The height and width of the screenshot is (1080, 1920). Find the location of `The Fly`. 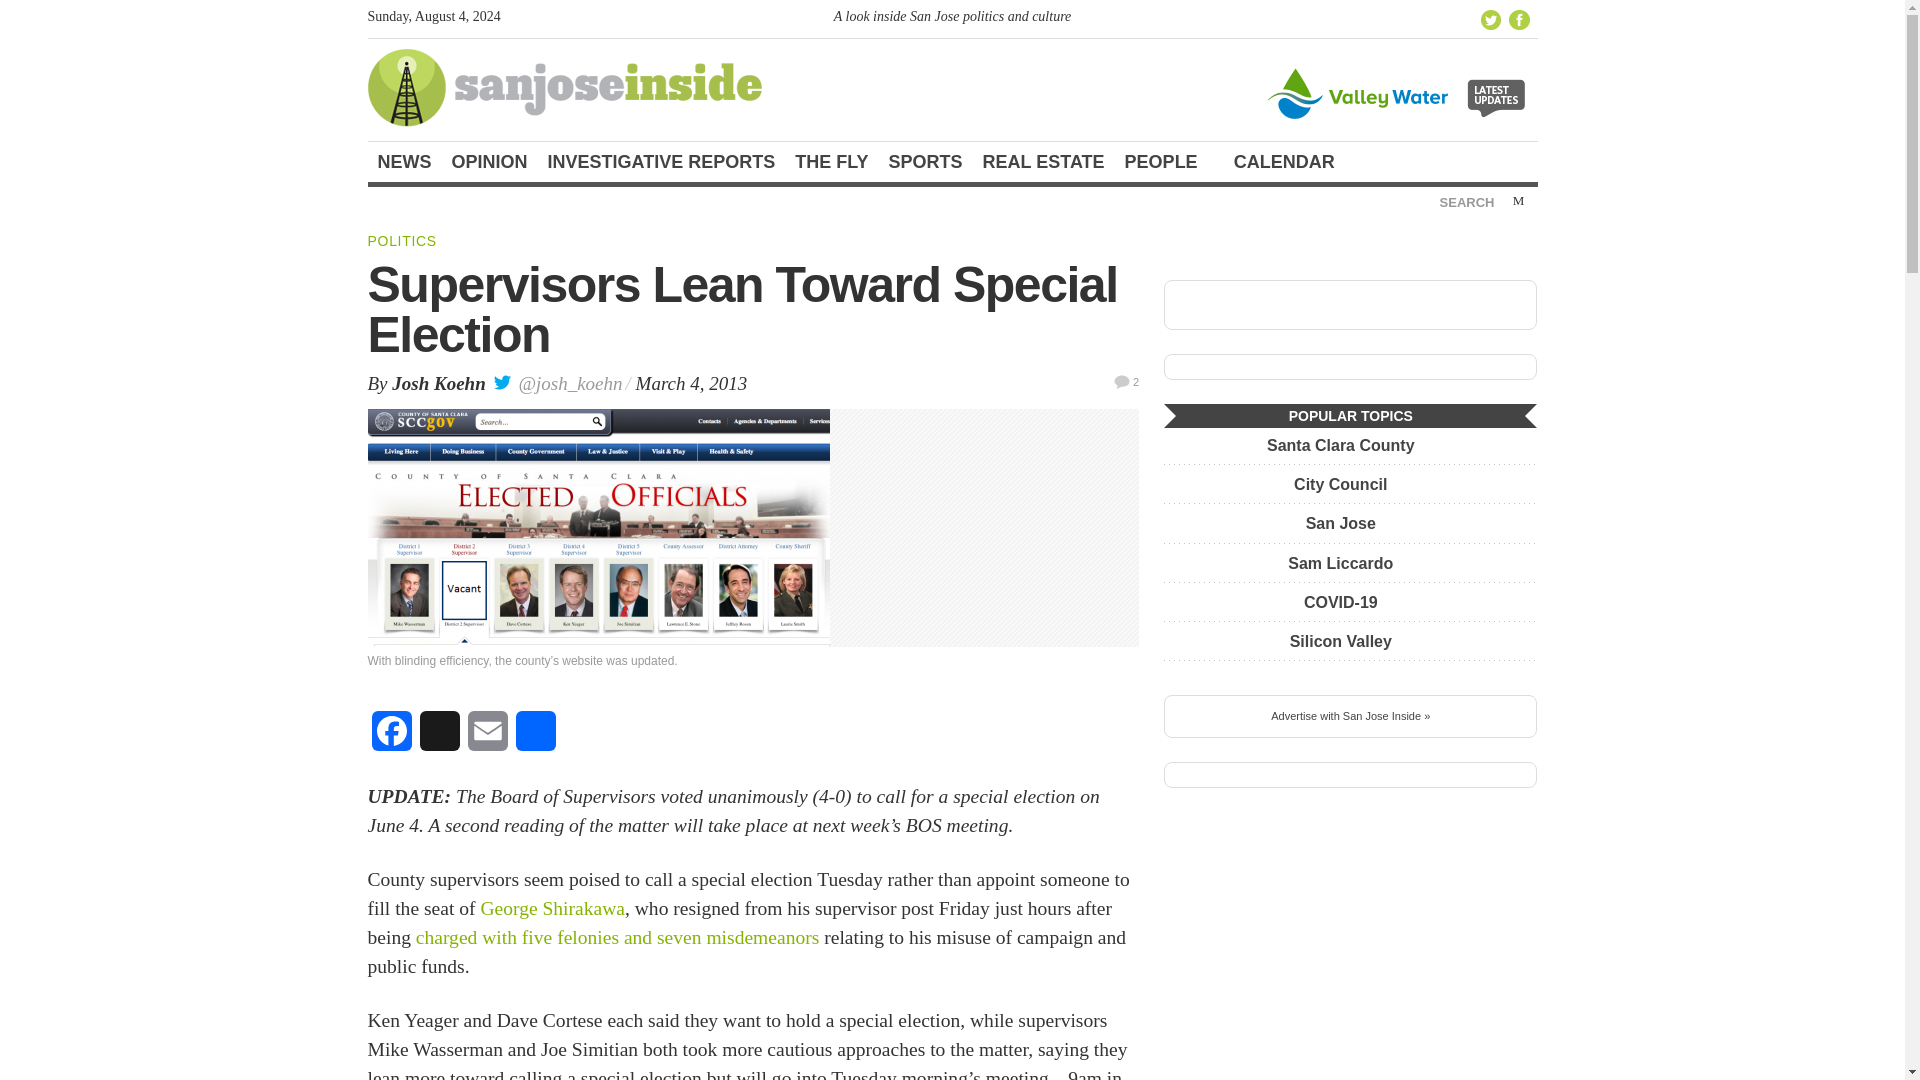

The Fly is located at coordinates (831, 162).